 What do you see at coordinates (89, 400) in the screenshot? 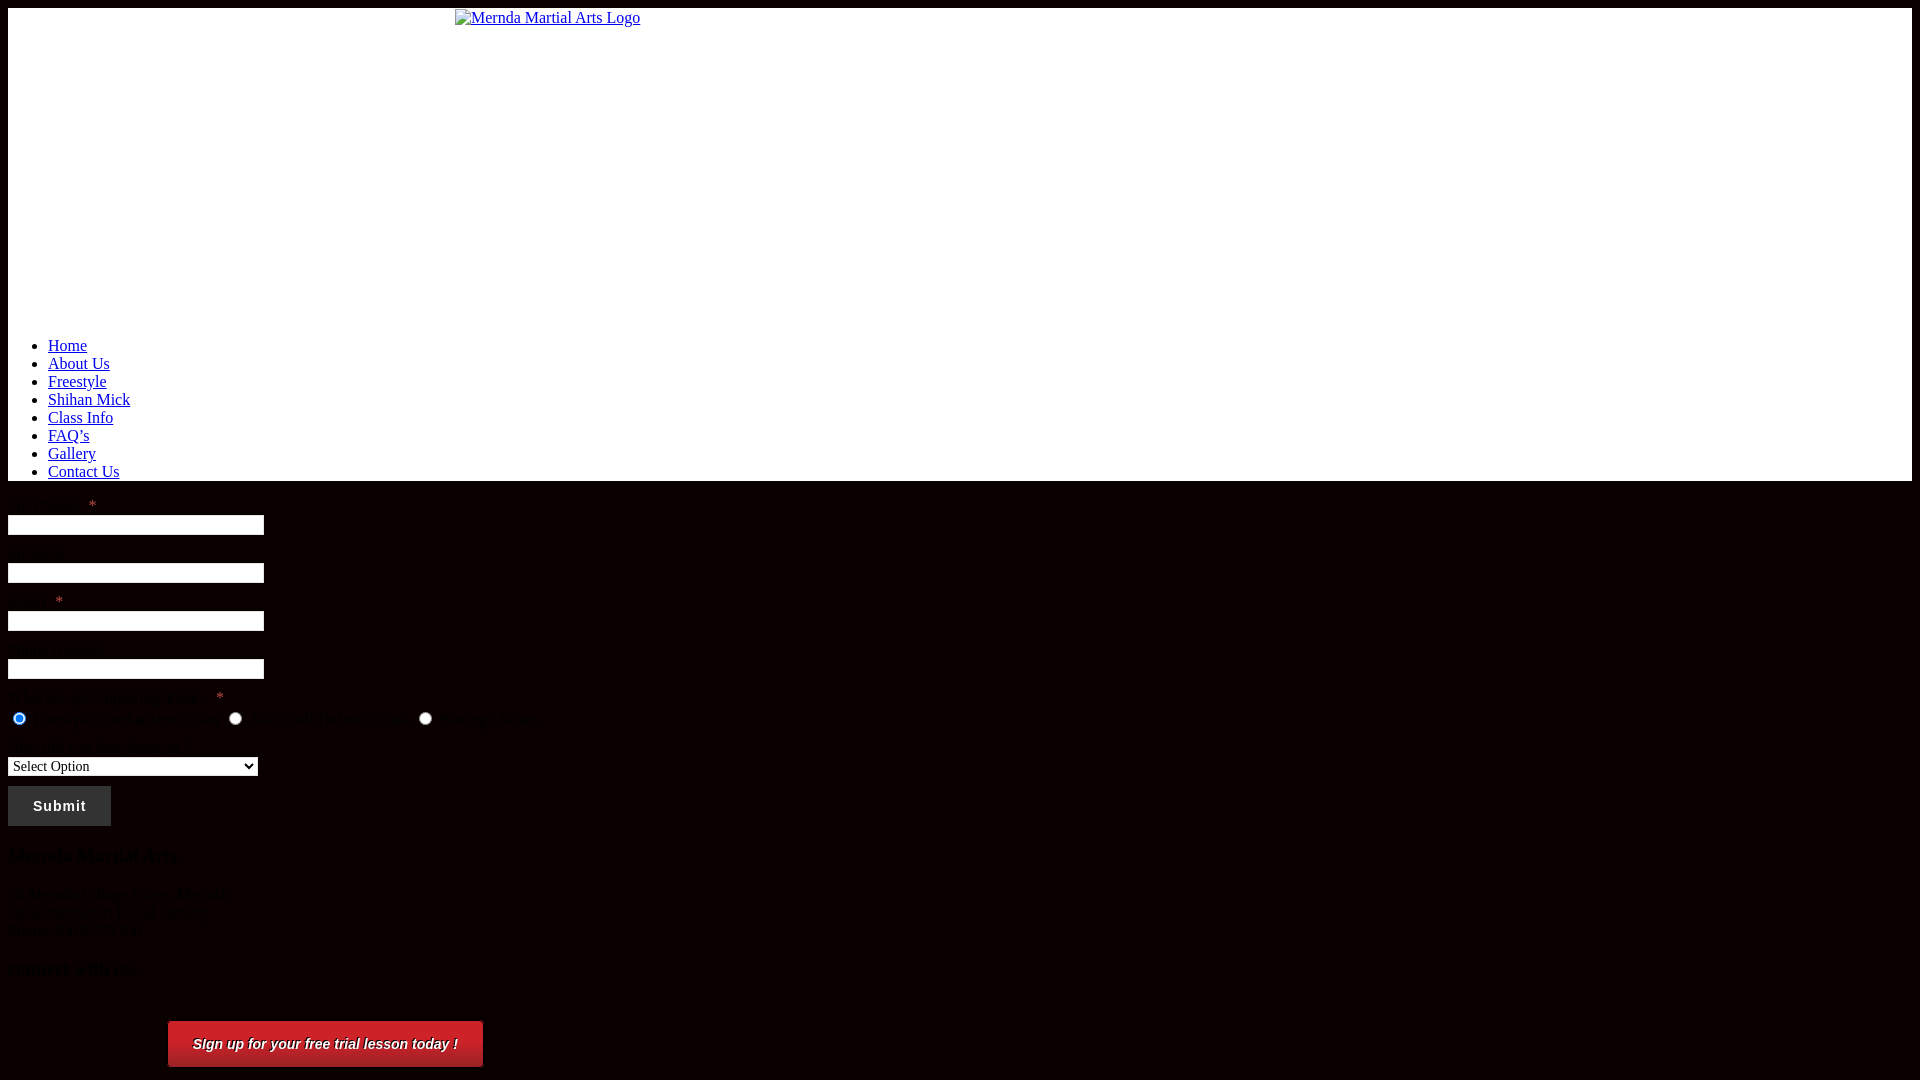
I see `Shihan Mick` at bounding box center [89, 400].